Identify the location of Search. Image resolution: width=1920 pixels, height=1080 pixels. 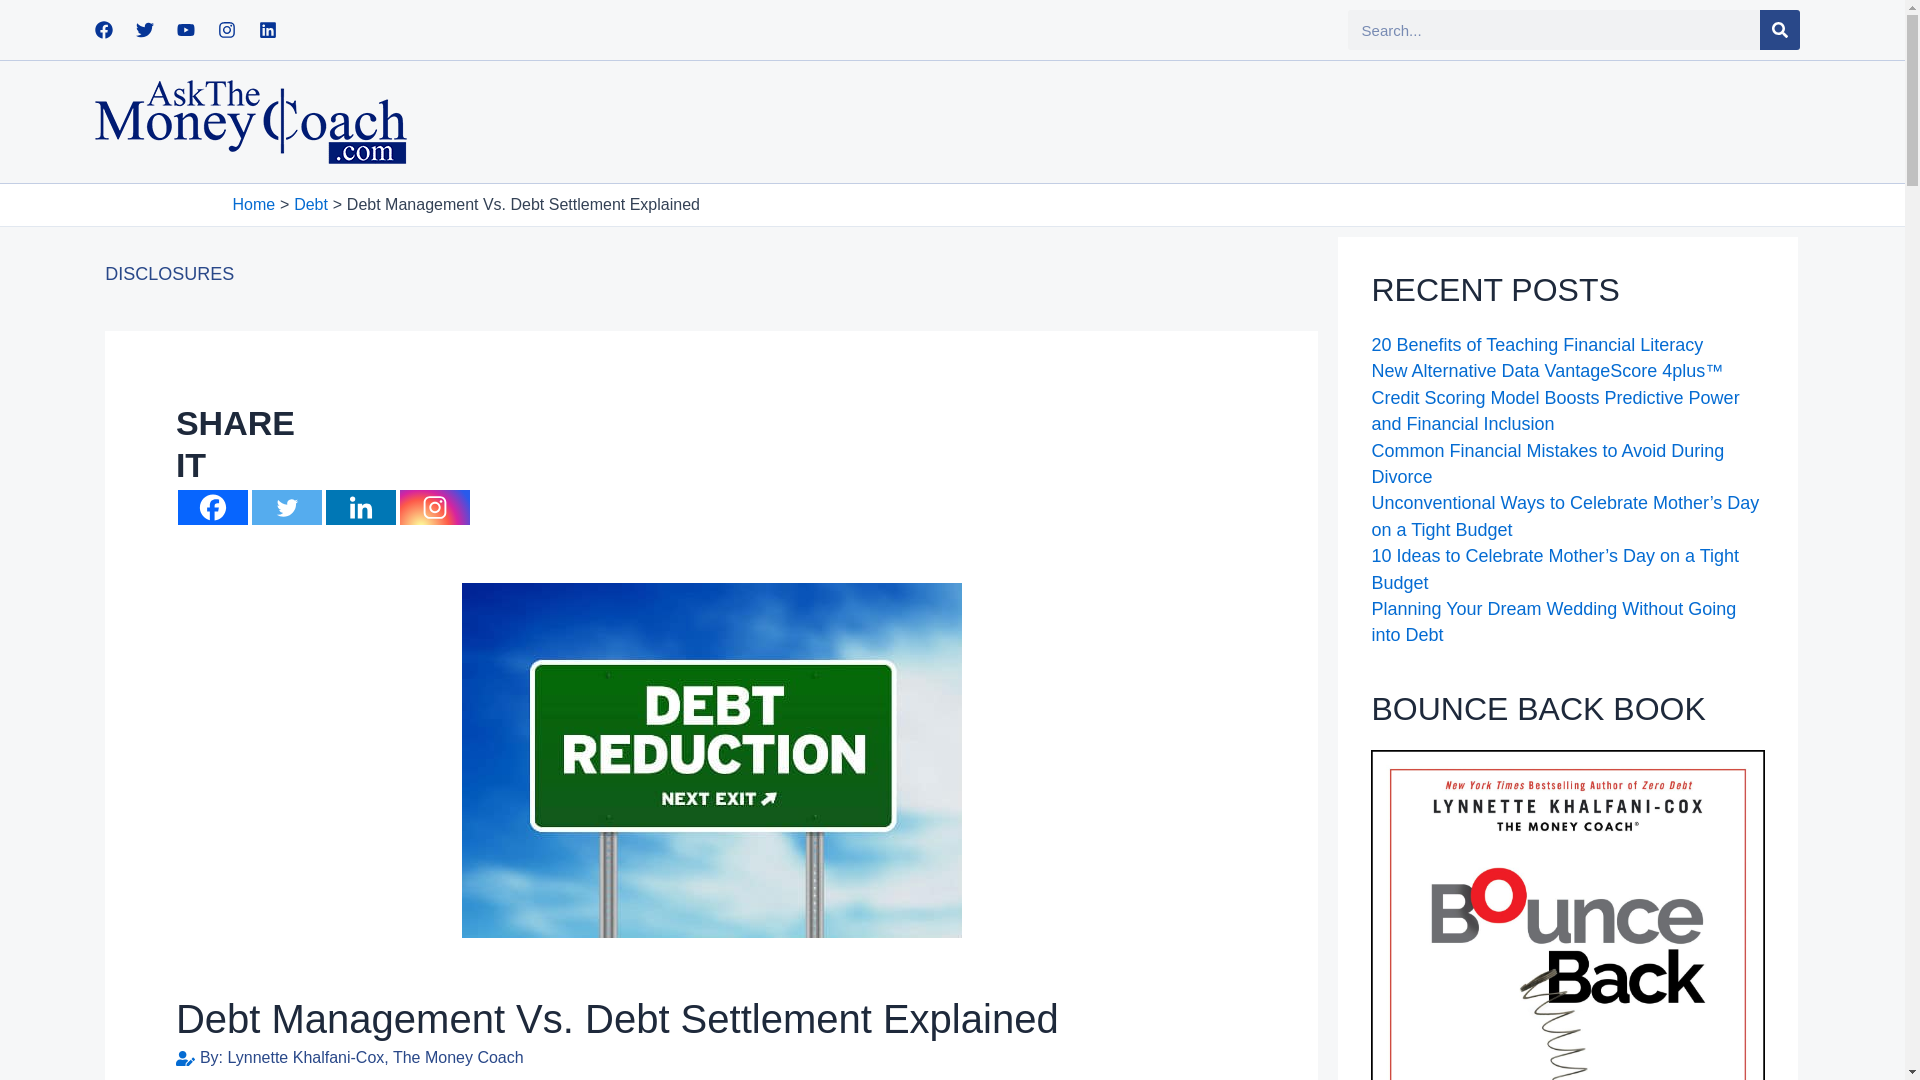
(1780, 29).